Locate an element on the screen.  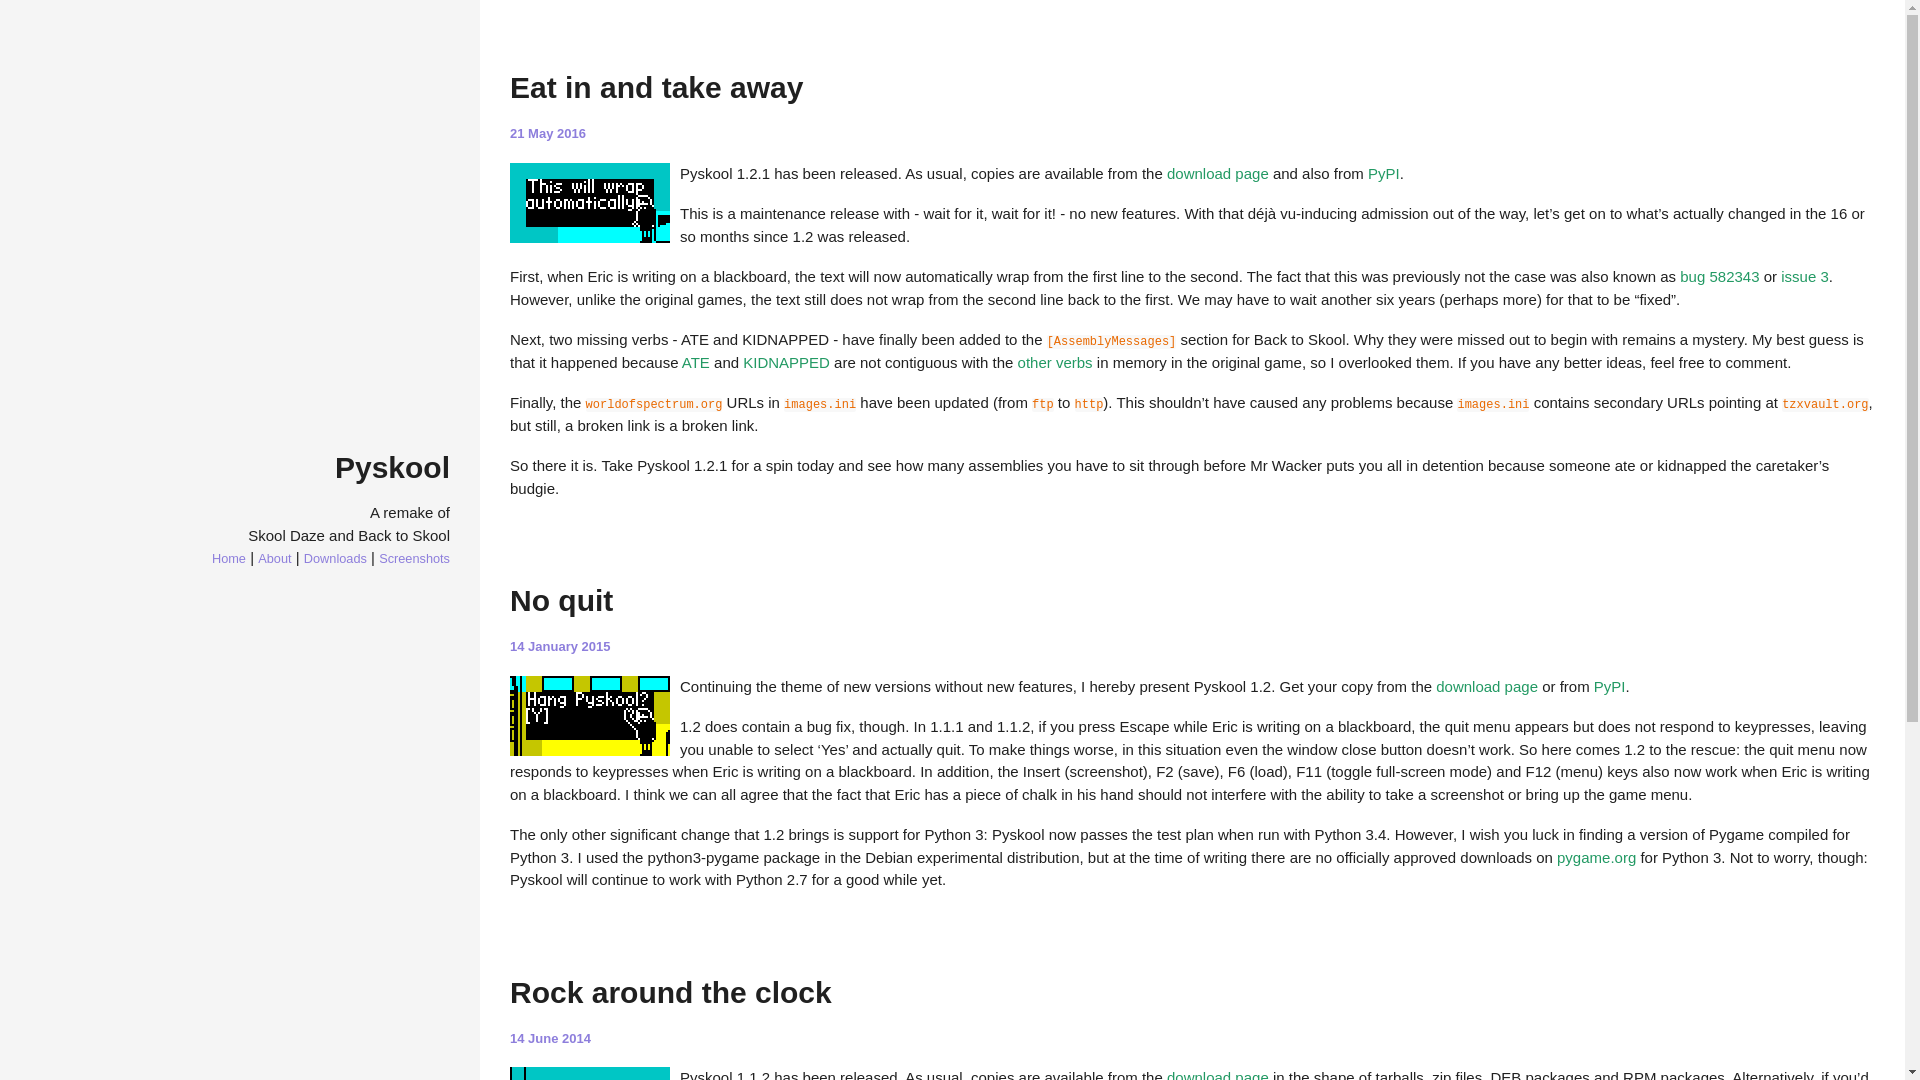
issue 3 is located at coordinates (1805, 276).